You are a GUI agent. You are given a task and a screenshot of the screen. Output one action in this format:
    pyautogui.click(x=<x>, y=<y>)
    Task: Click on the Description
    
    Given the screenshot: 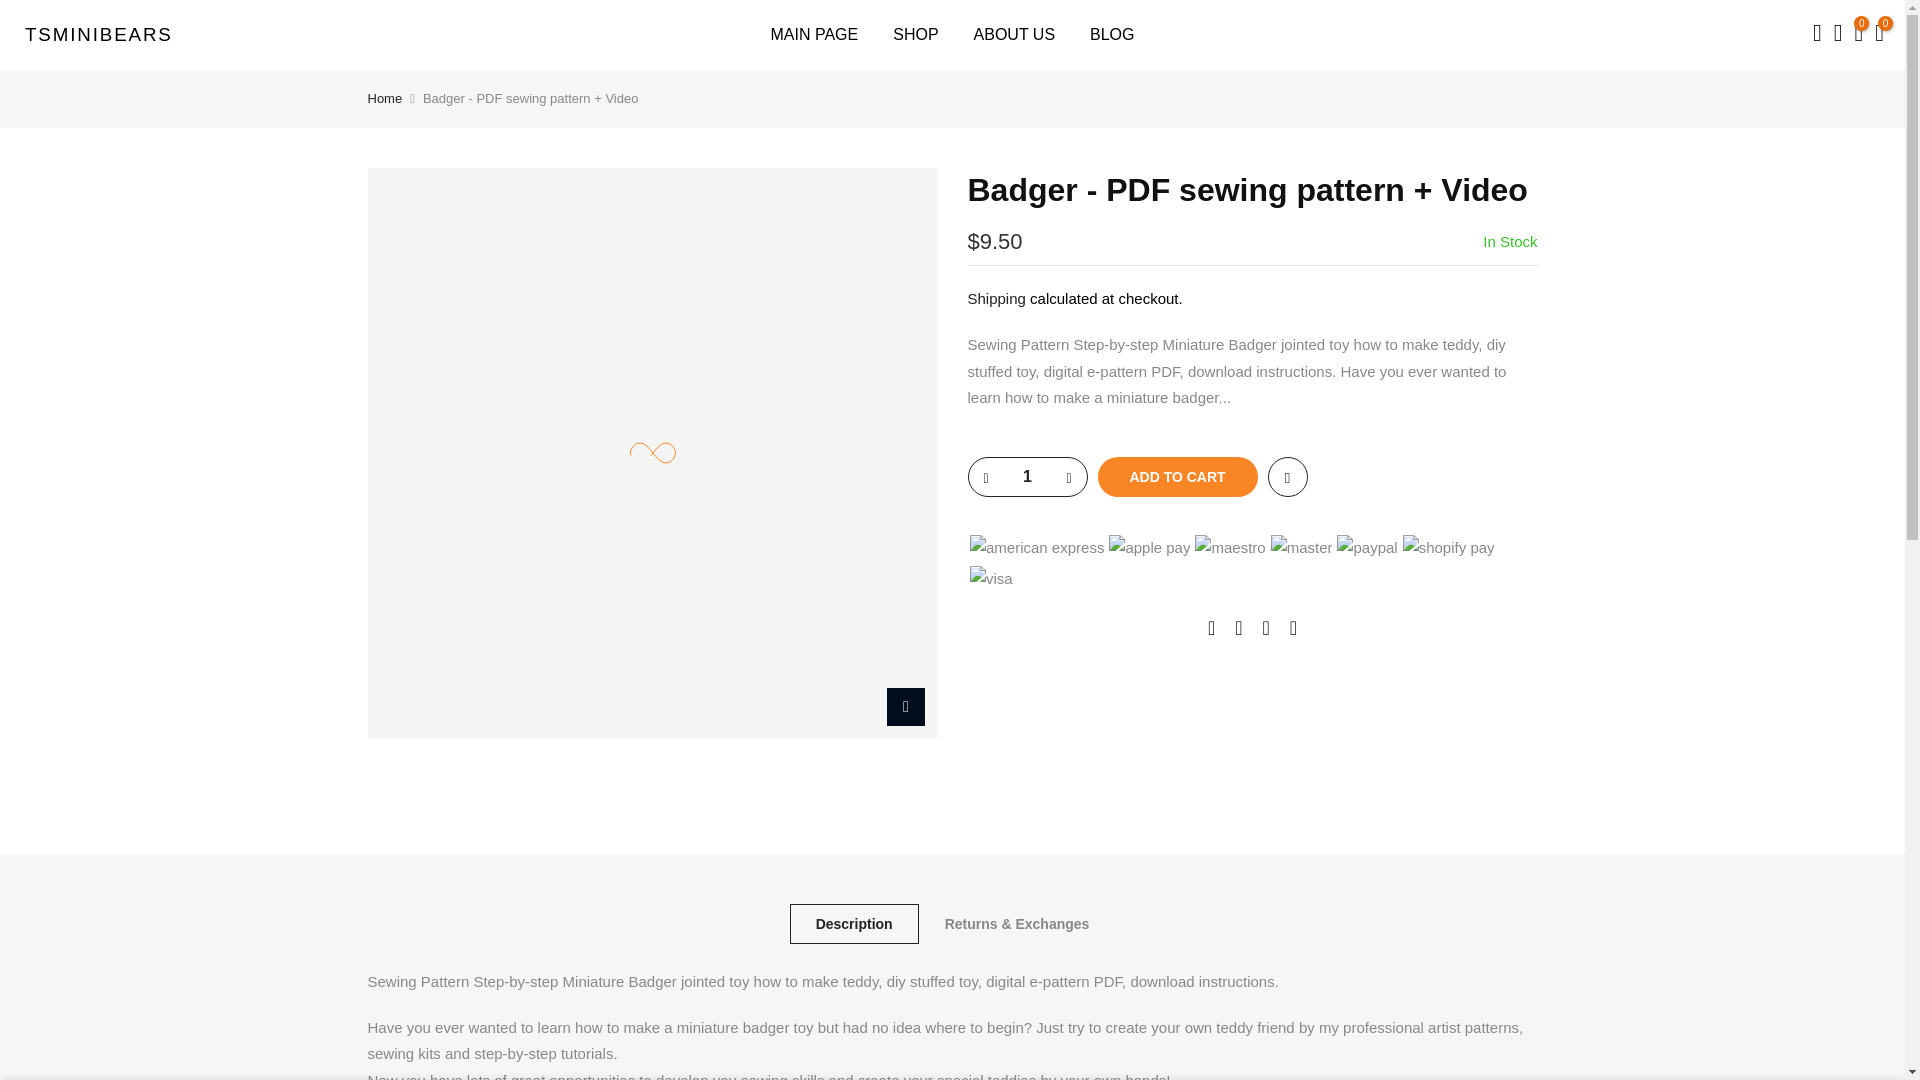 What is the action you would take?
    pyautogui.click(x=854, y=923)
    